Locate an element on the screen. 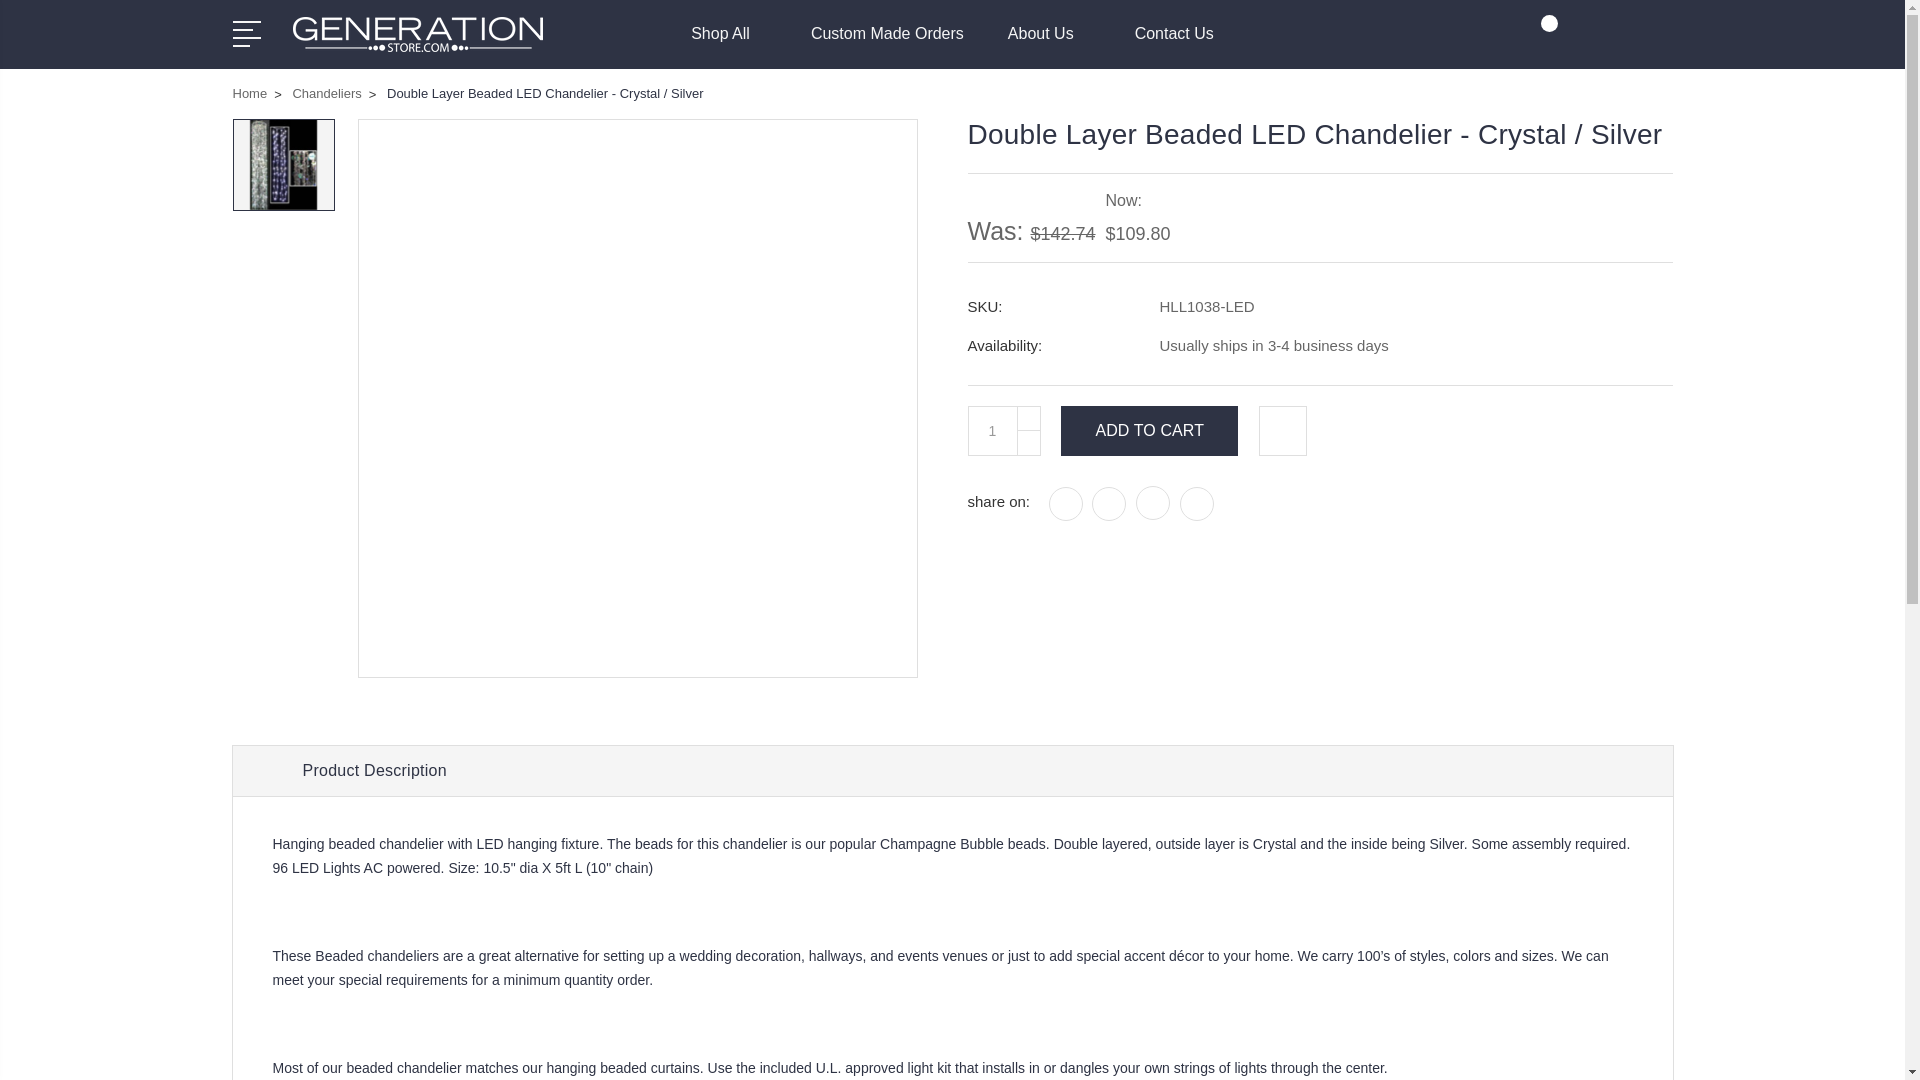  Contact Us is located at coordinates (1174, 46).